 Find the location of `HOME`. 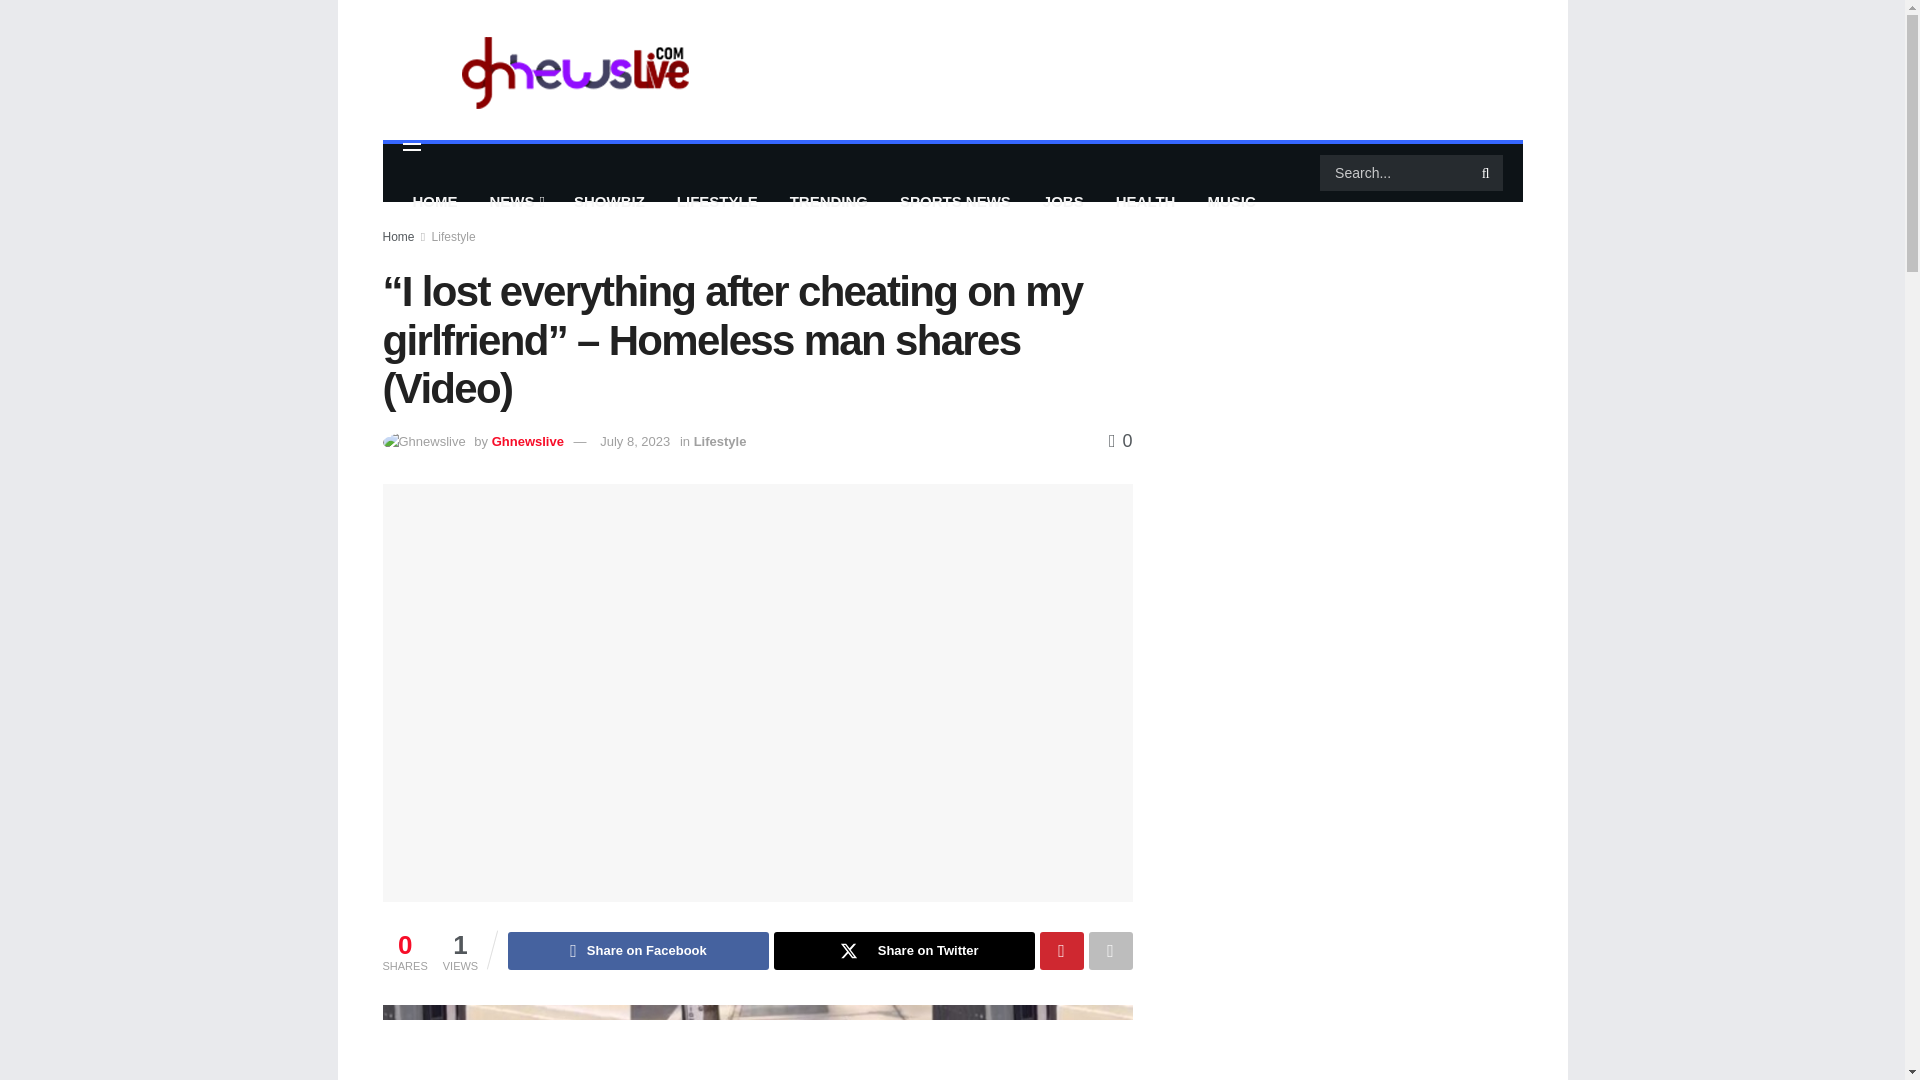

HOME is located at coordinates (434, 202).